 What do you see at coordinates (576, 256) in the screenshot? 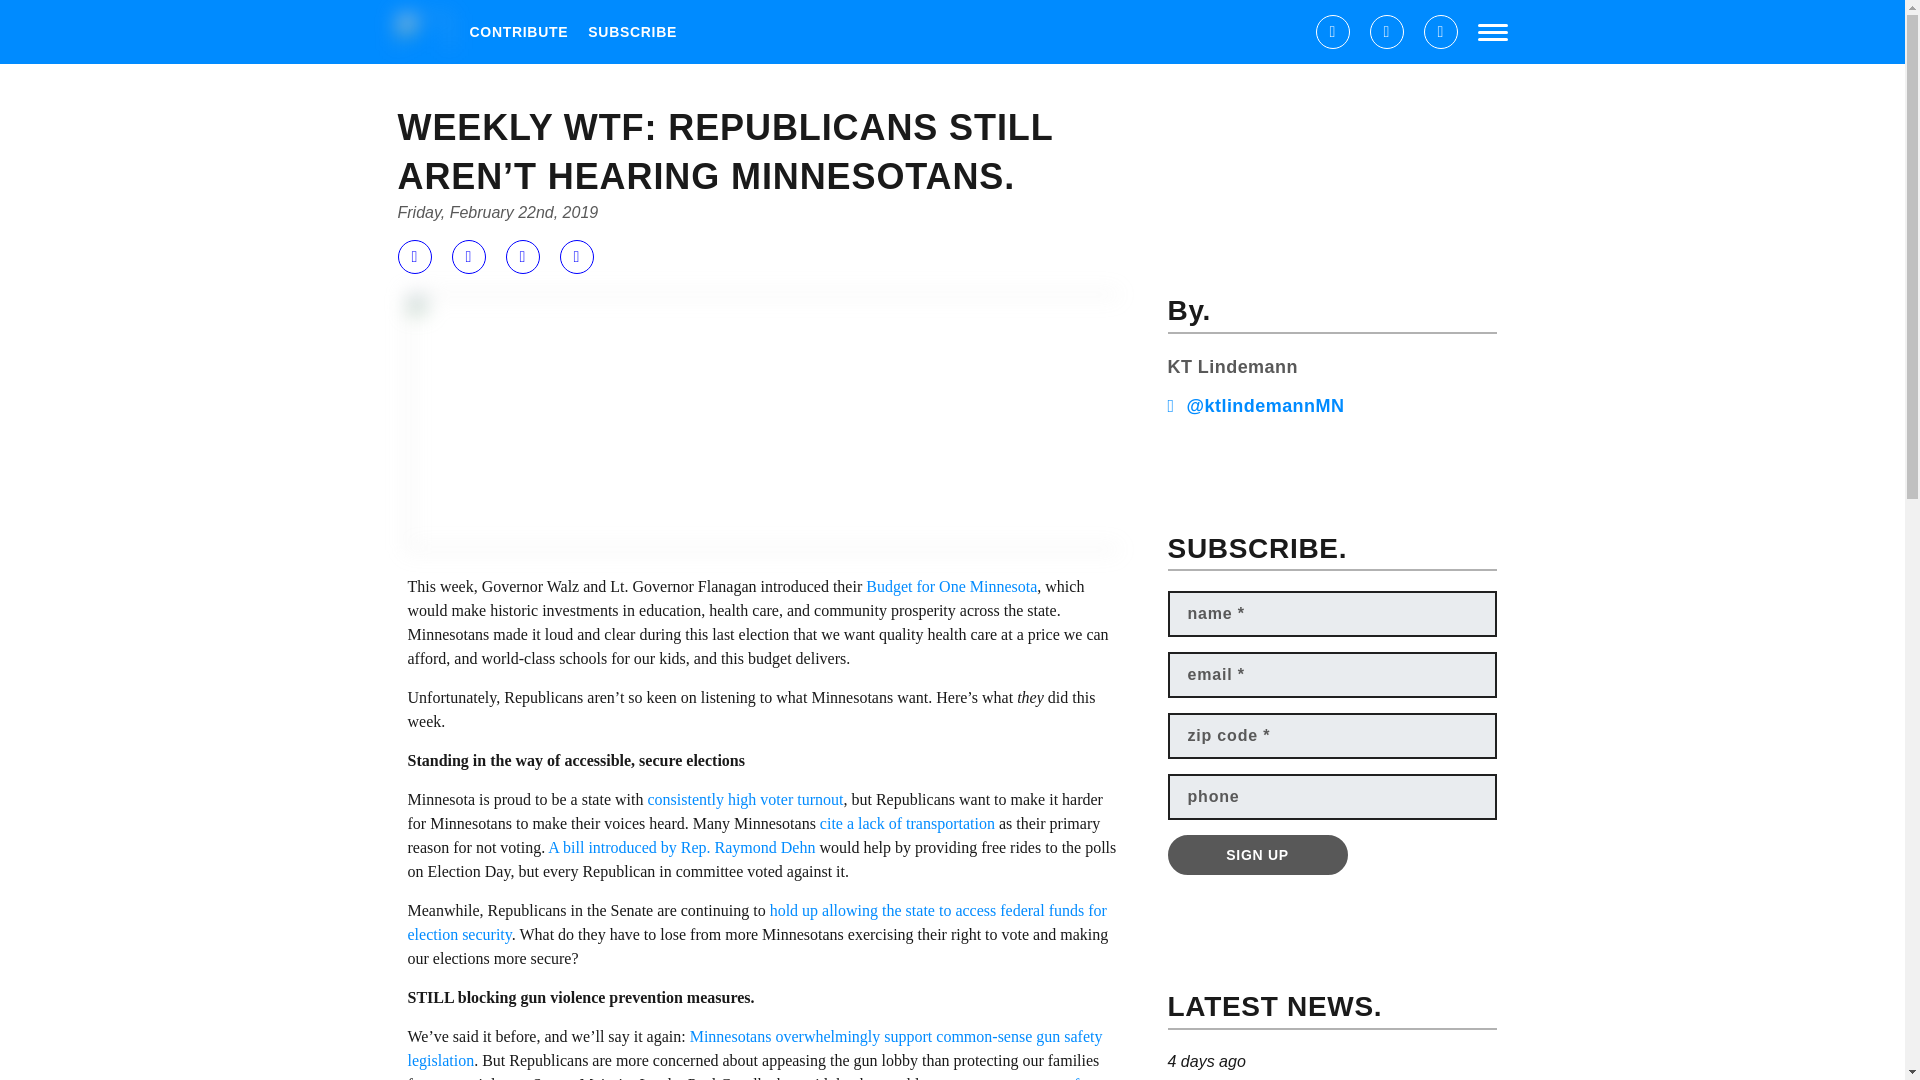
I see `Copy Link` at bounding box center [576, 256].